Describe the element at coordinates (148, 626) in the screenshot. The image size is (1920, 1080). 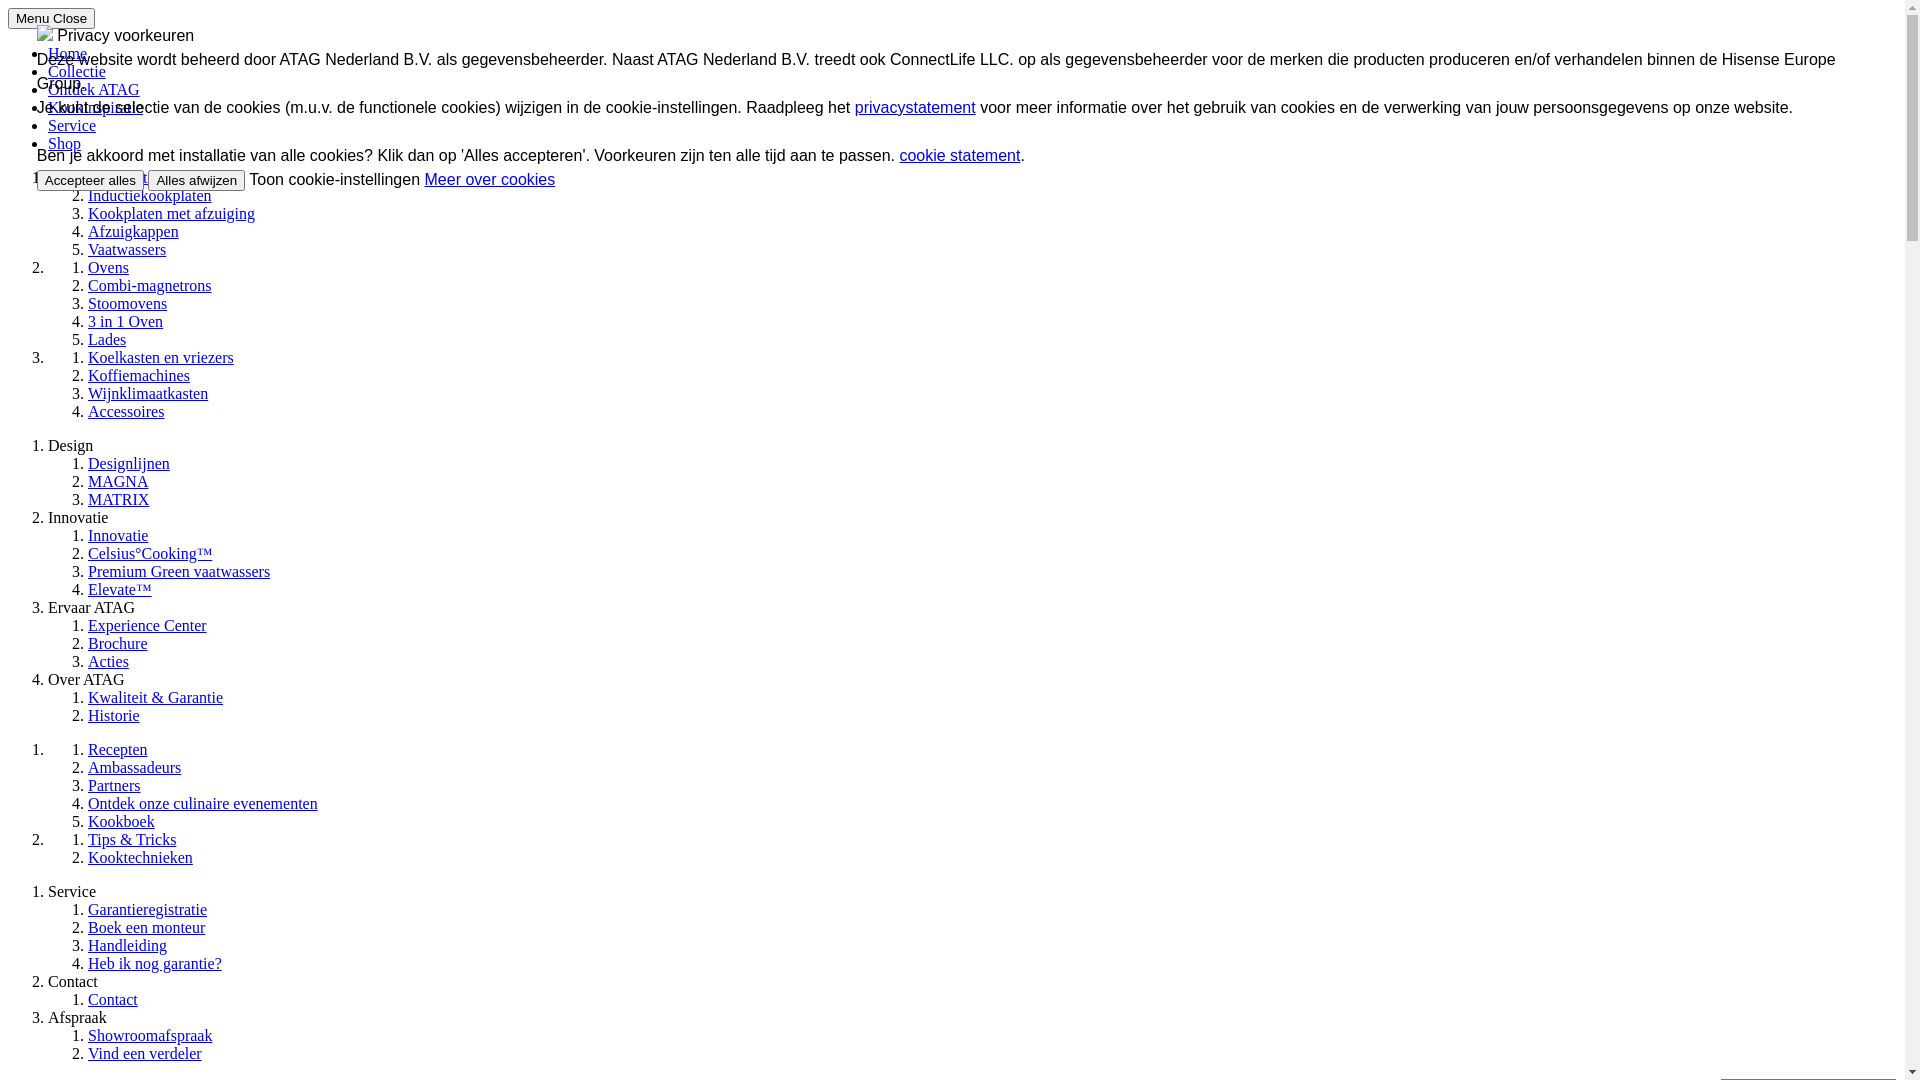
I see `Experience Center` at that location.